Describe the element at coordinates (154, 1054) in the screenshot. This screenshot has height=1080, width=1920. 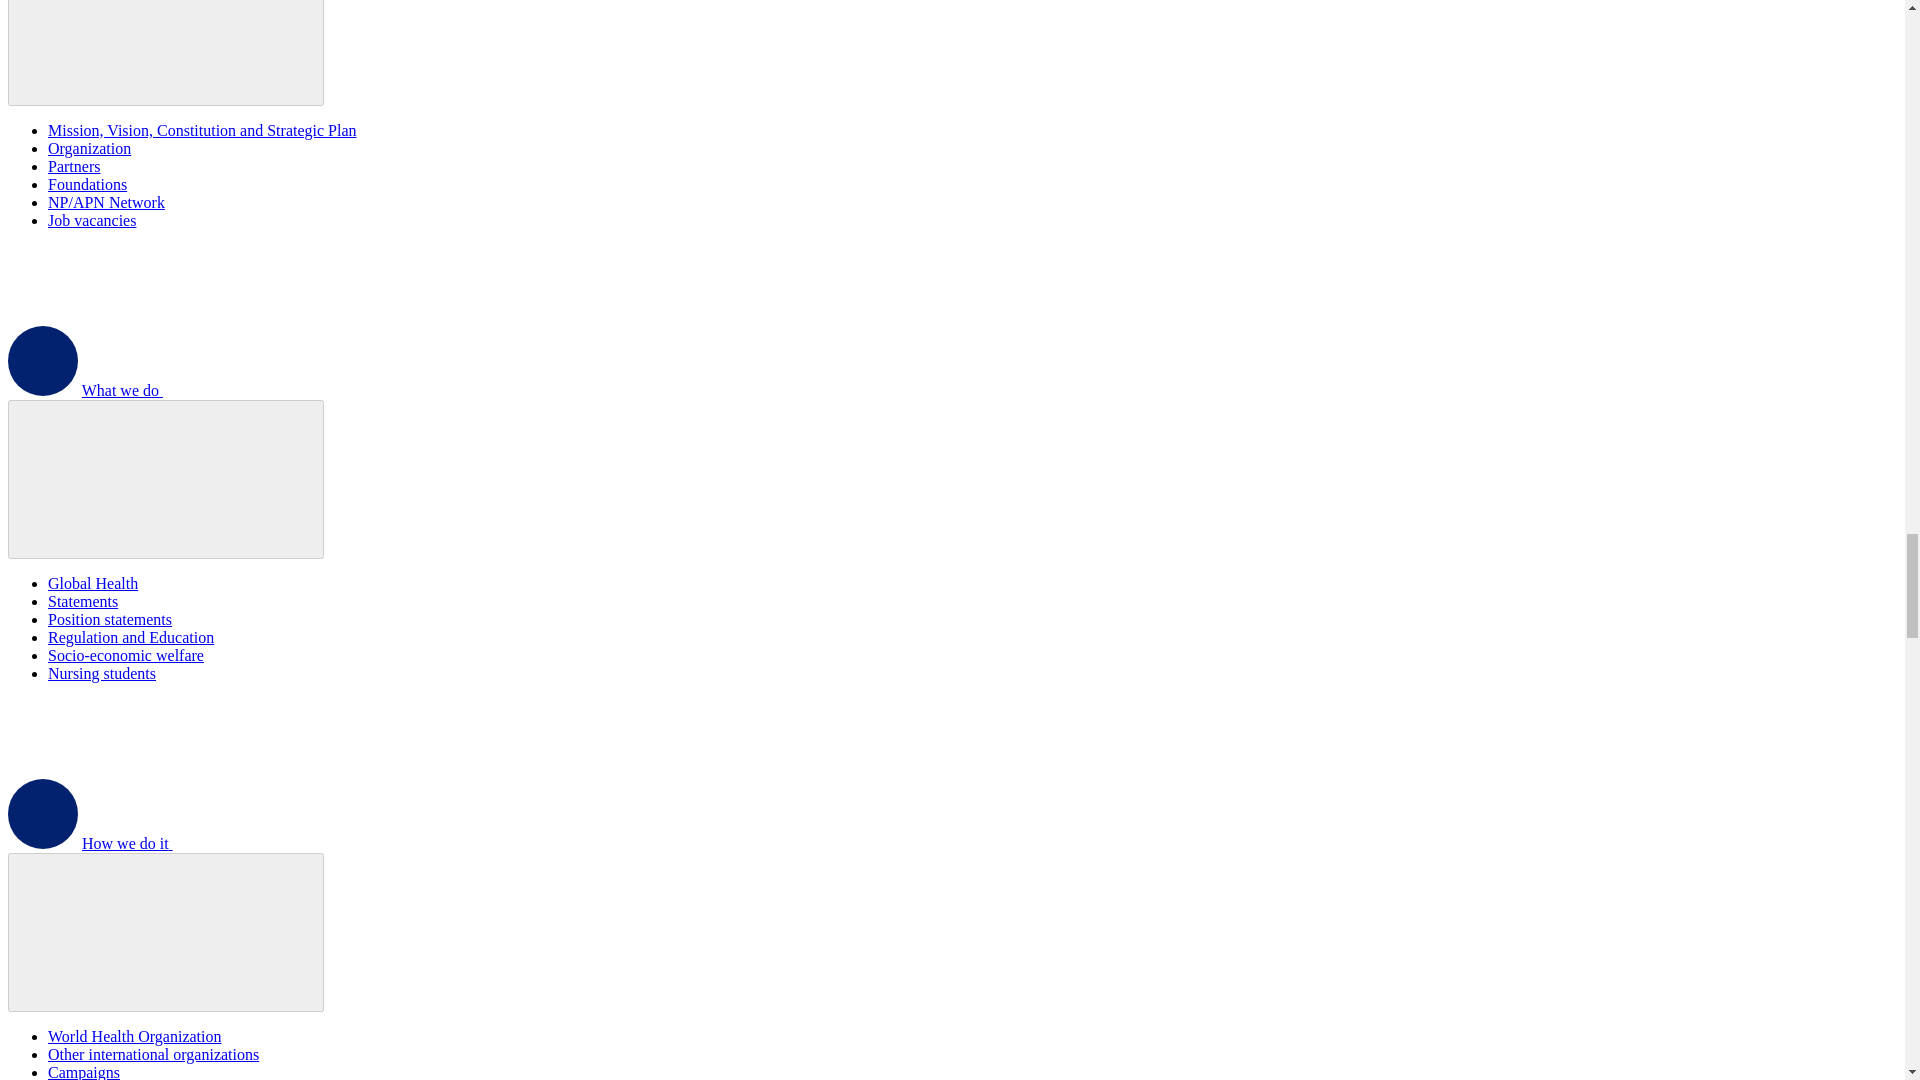
I see `Other international organizations` at that location.